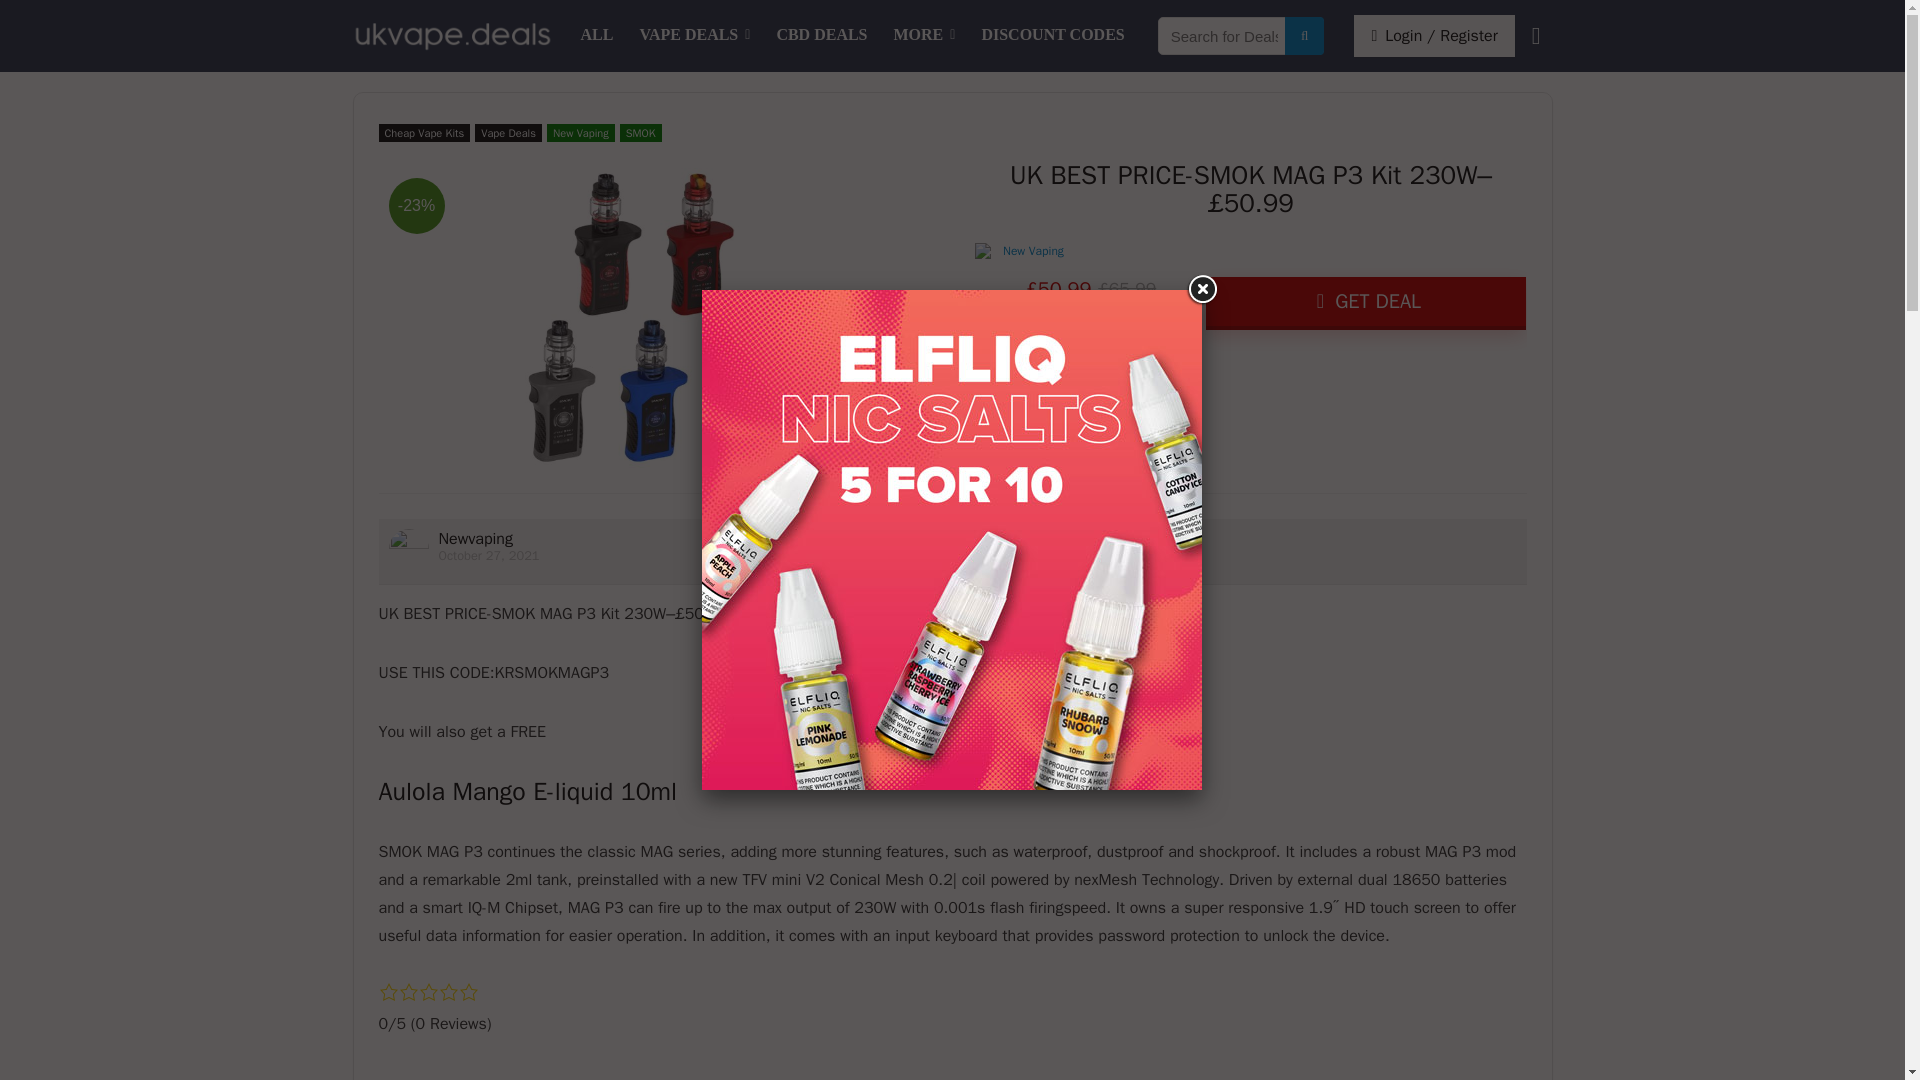  Describe the element at coordinates (598, 36) in the screenshot. I see `UK Vape Deals ` at that location.